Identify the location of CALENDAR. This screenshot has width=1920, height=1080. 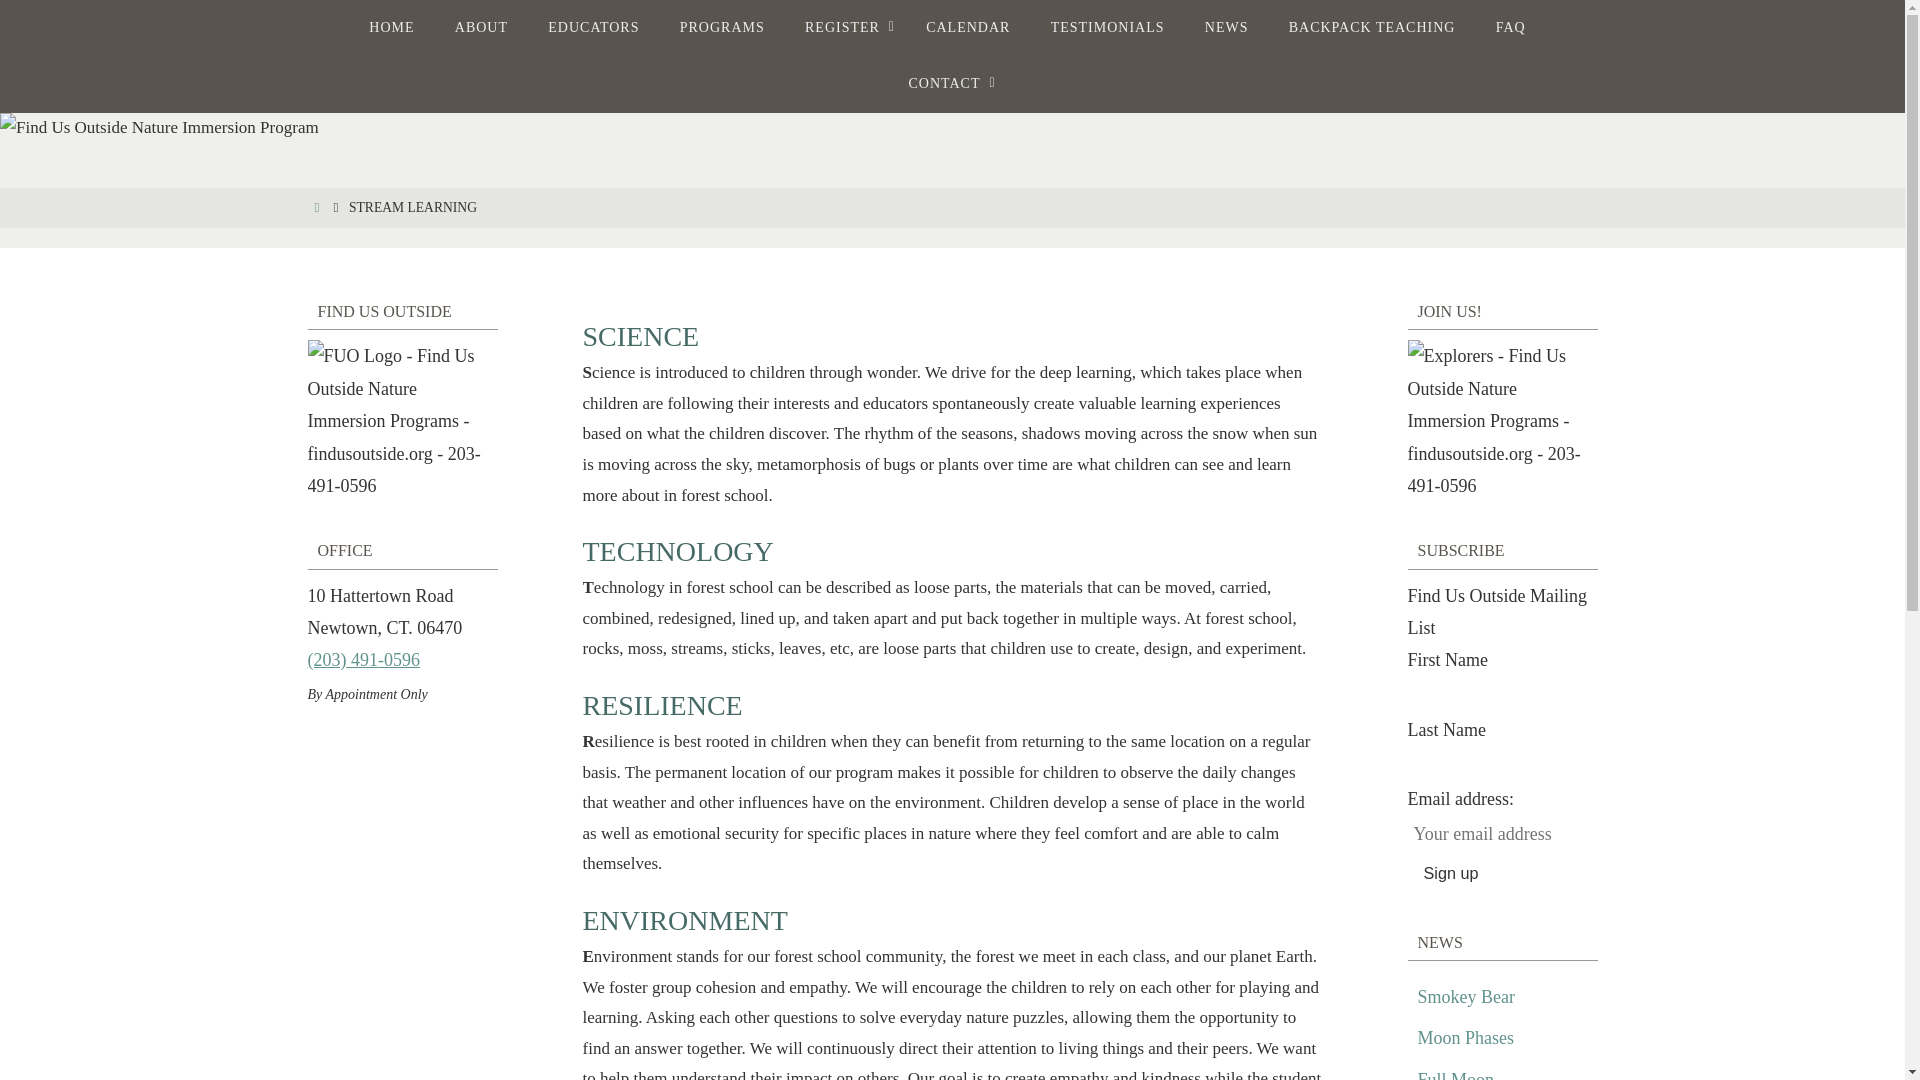
(968, 28).